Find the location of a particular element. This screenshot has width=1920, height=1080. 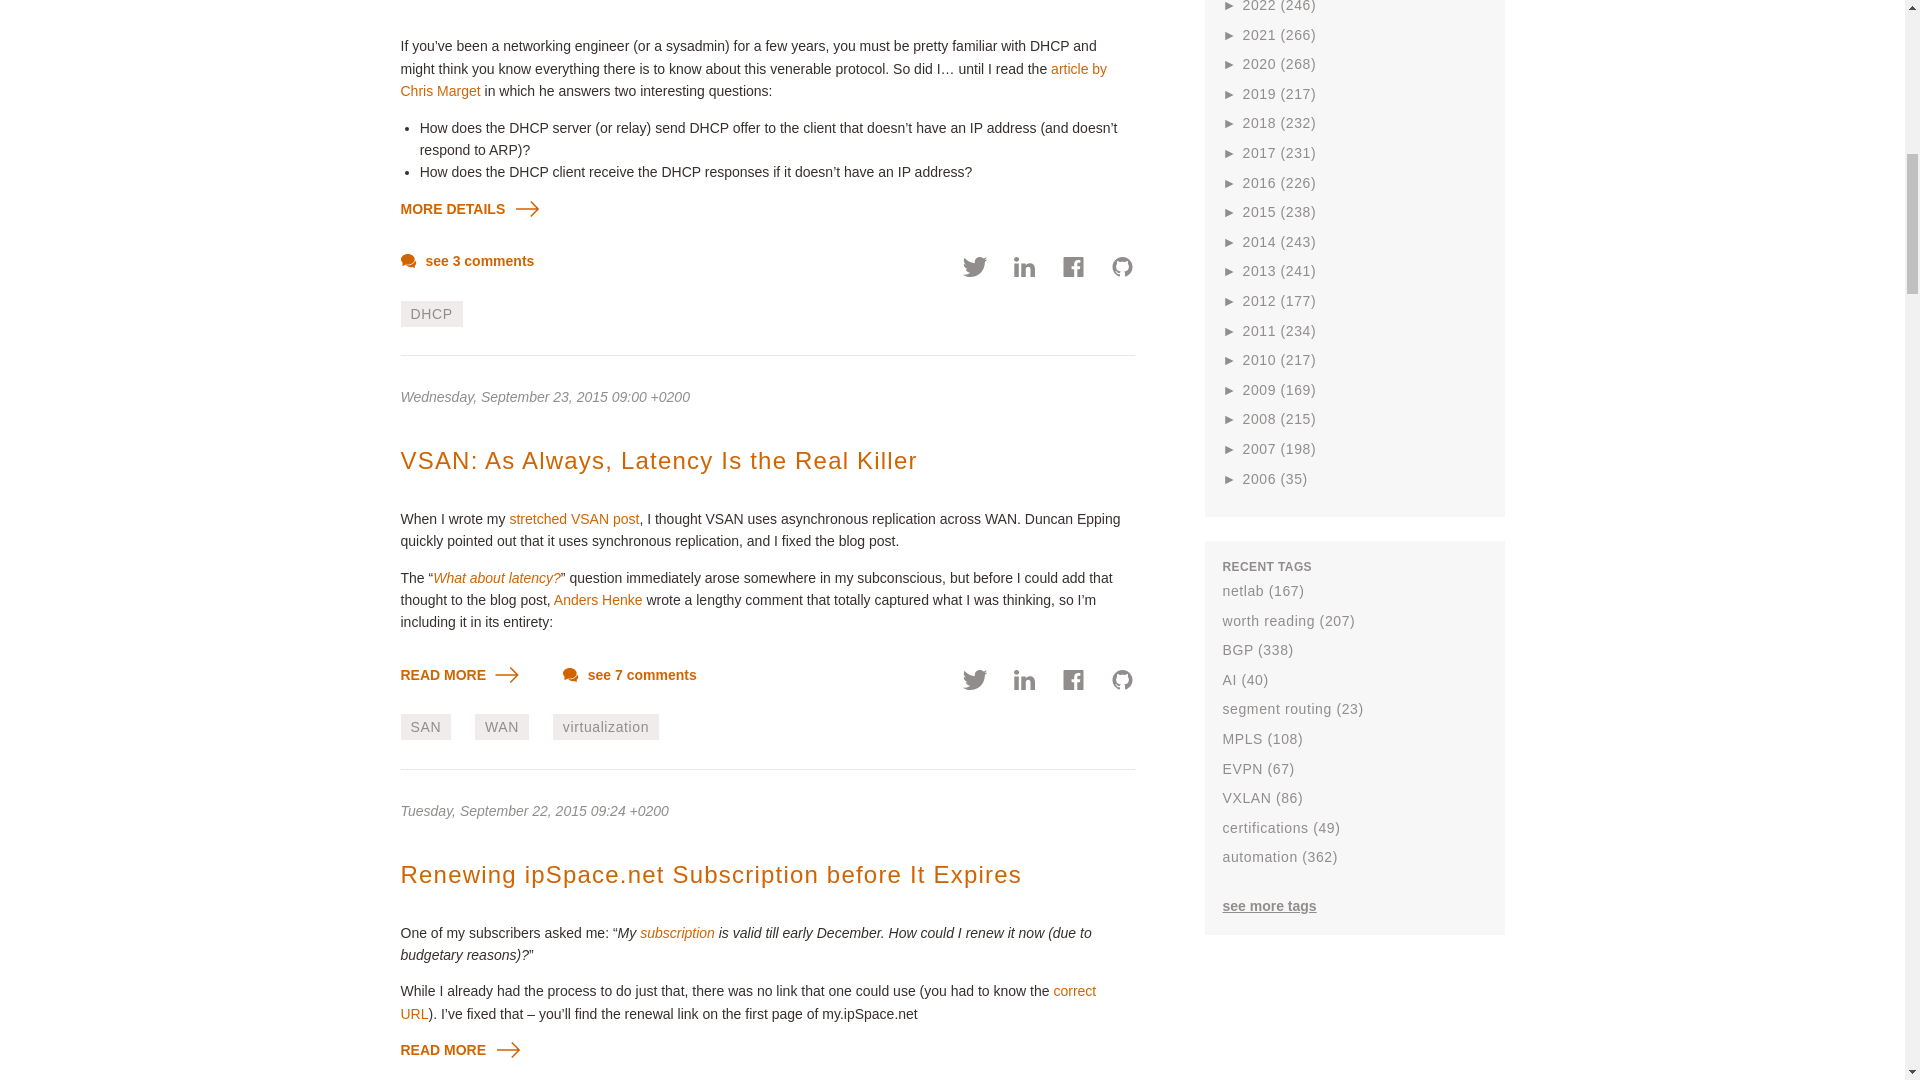

Share to Facebook is located at coordinates (1074, 270).